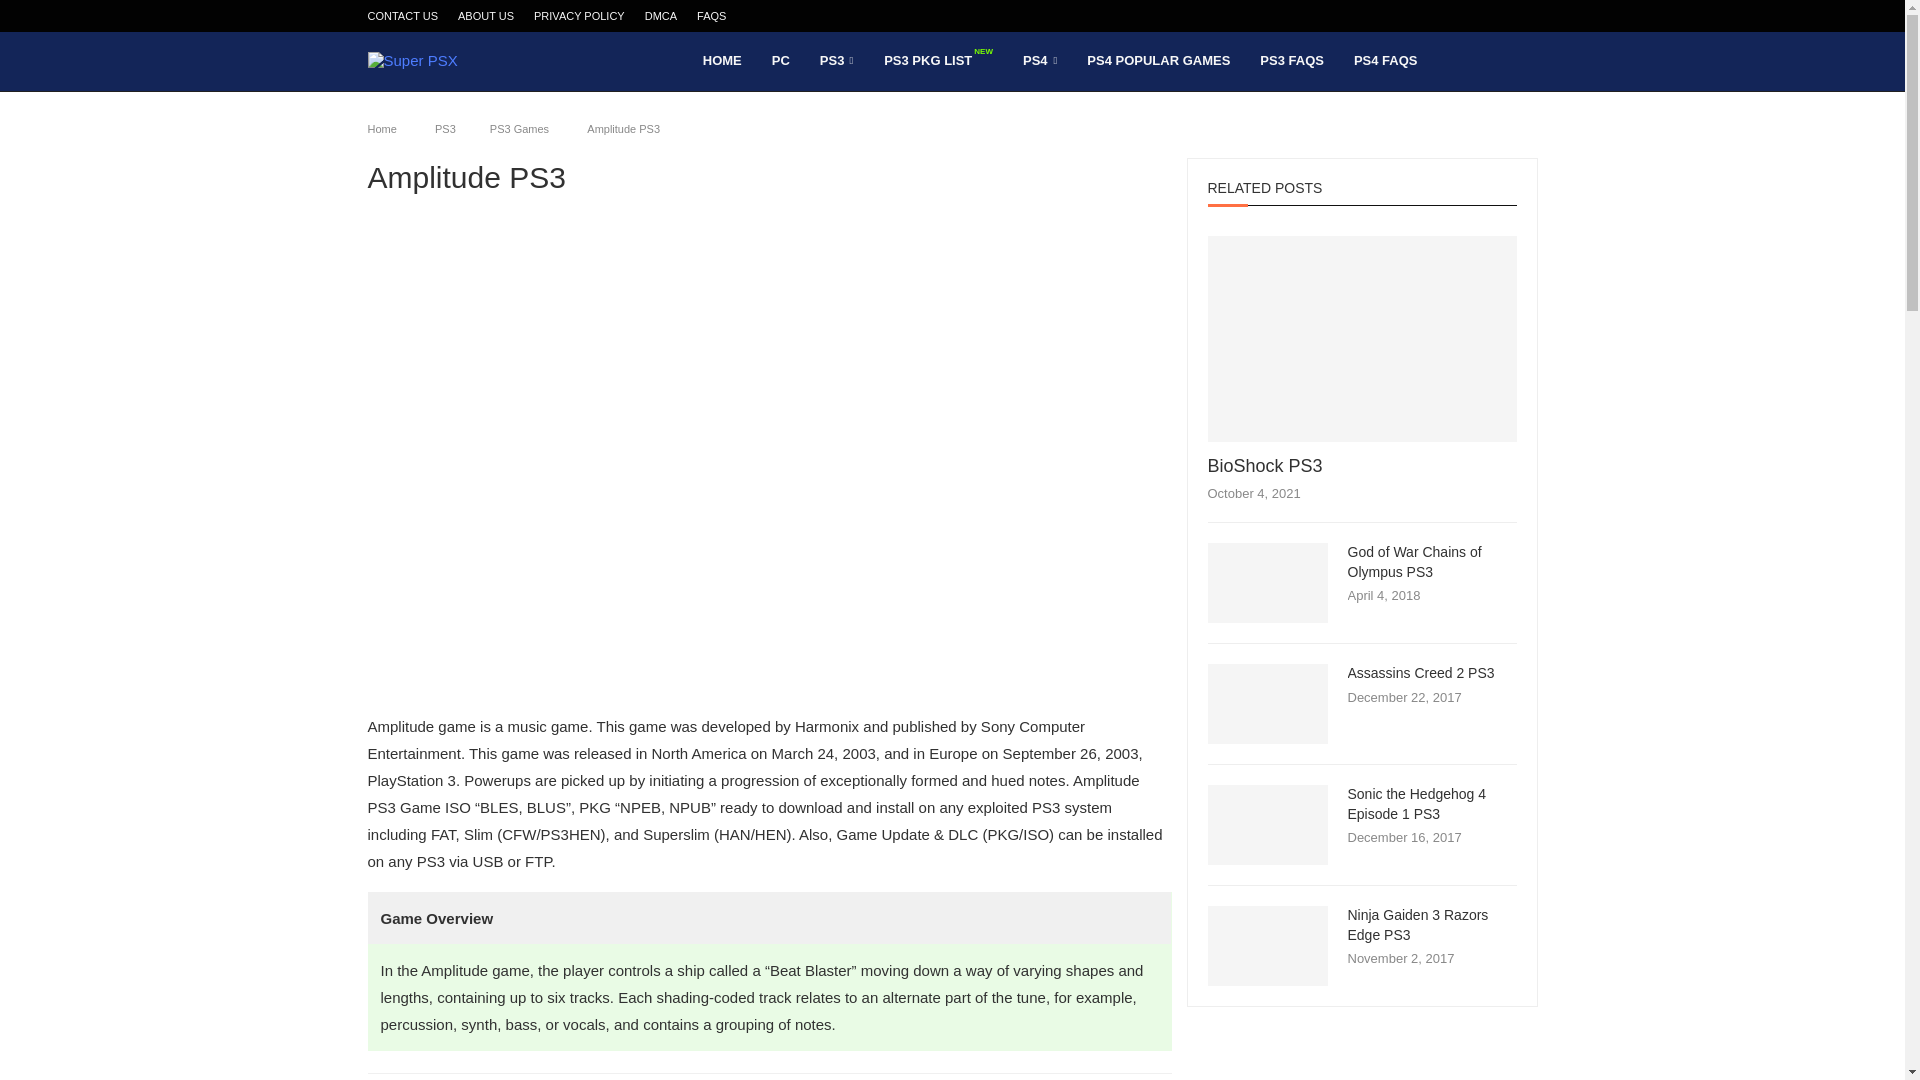 The height and width of the screenshot is (1080, 1920). I want to click on Sonic the Hedgehog 4 Episode 1 PS3, so click(1432, 804).